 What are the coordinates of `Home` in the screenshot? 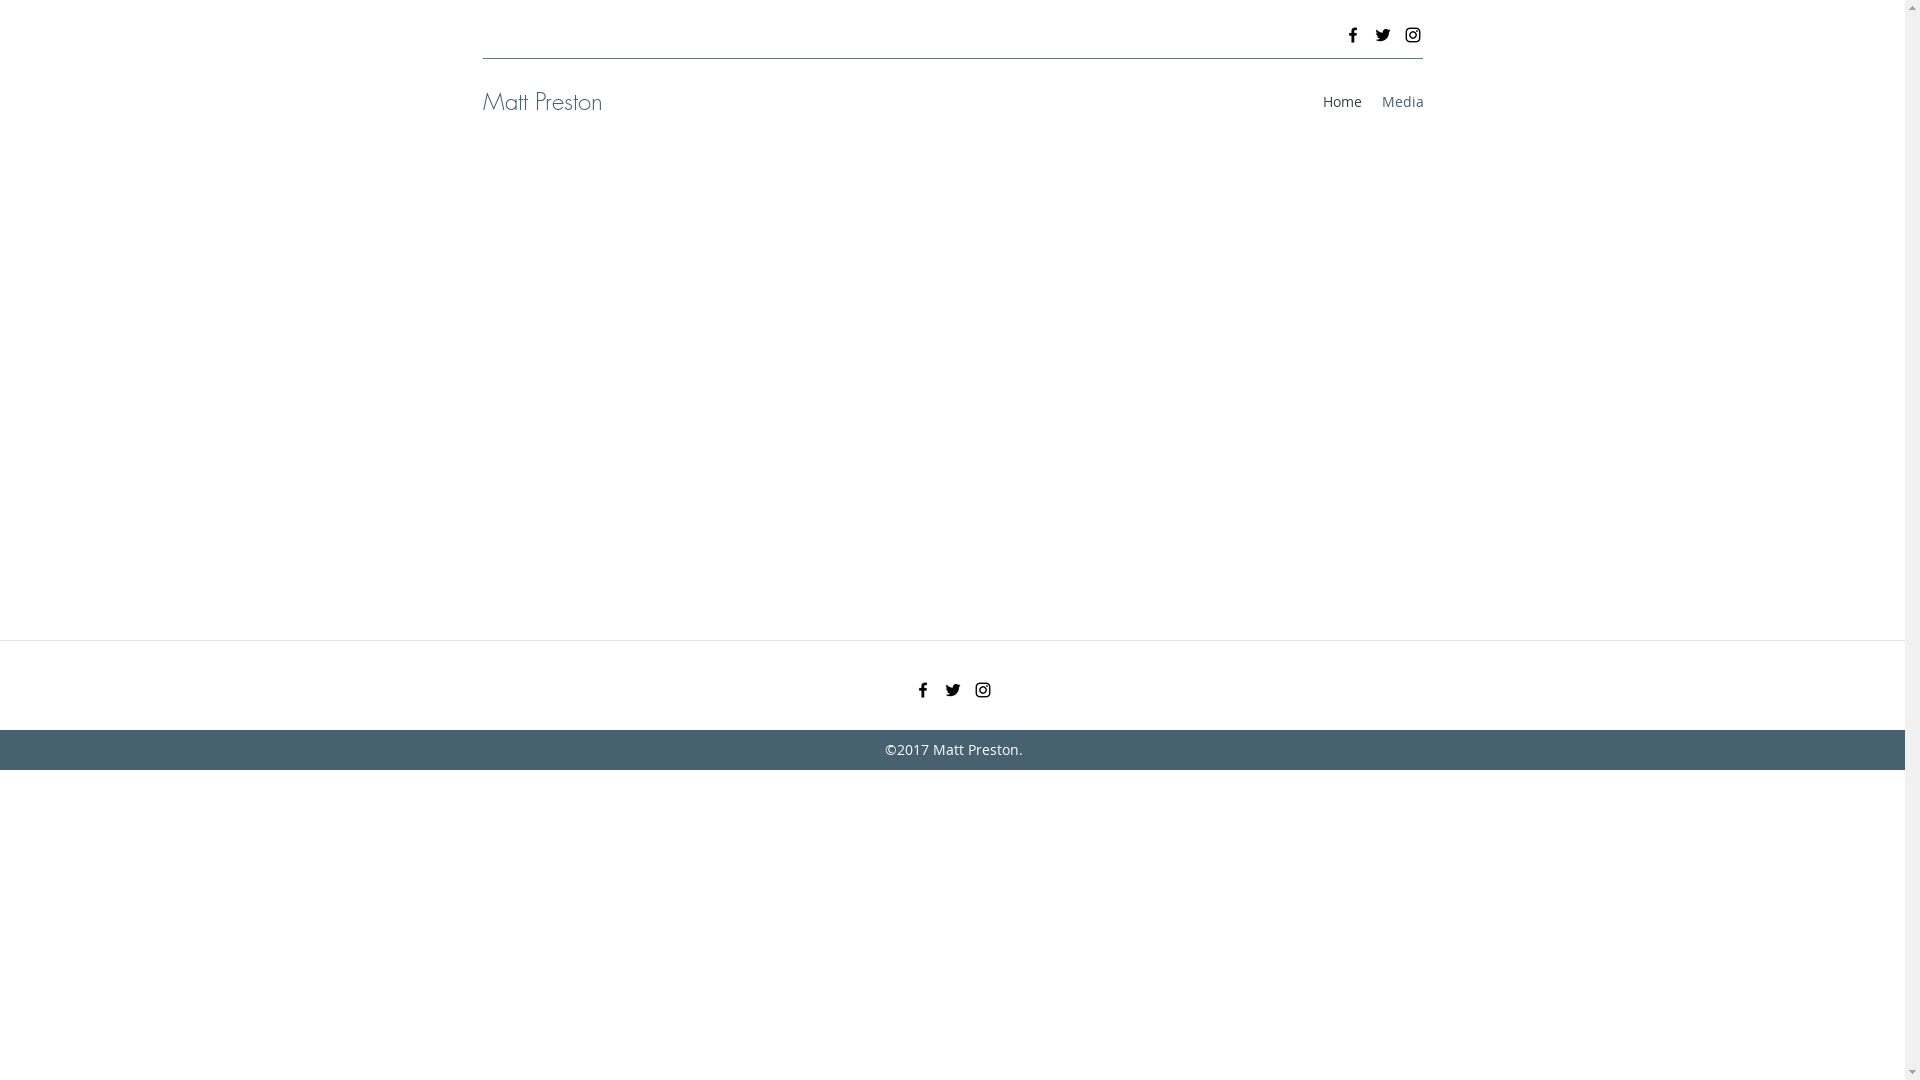 It's located at (1342, 102).